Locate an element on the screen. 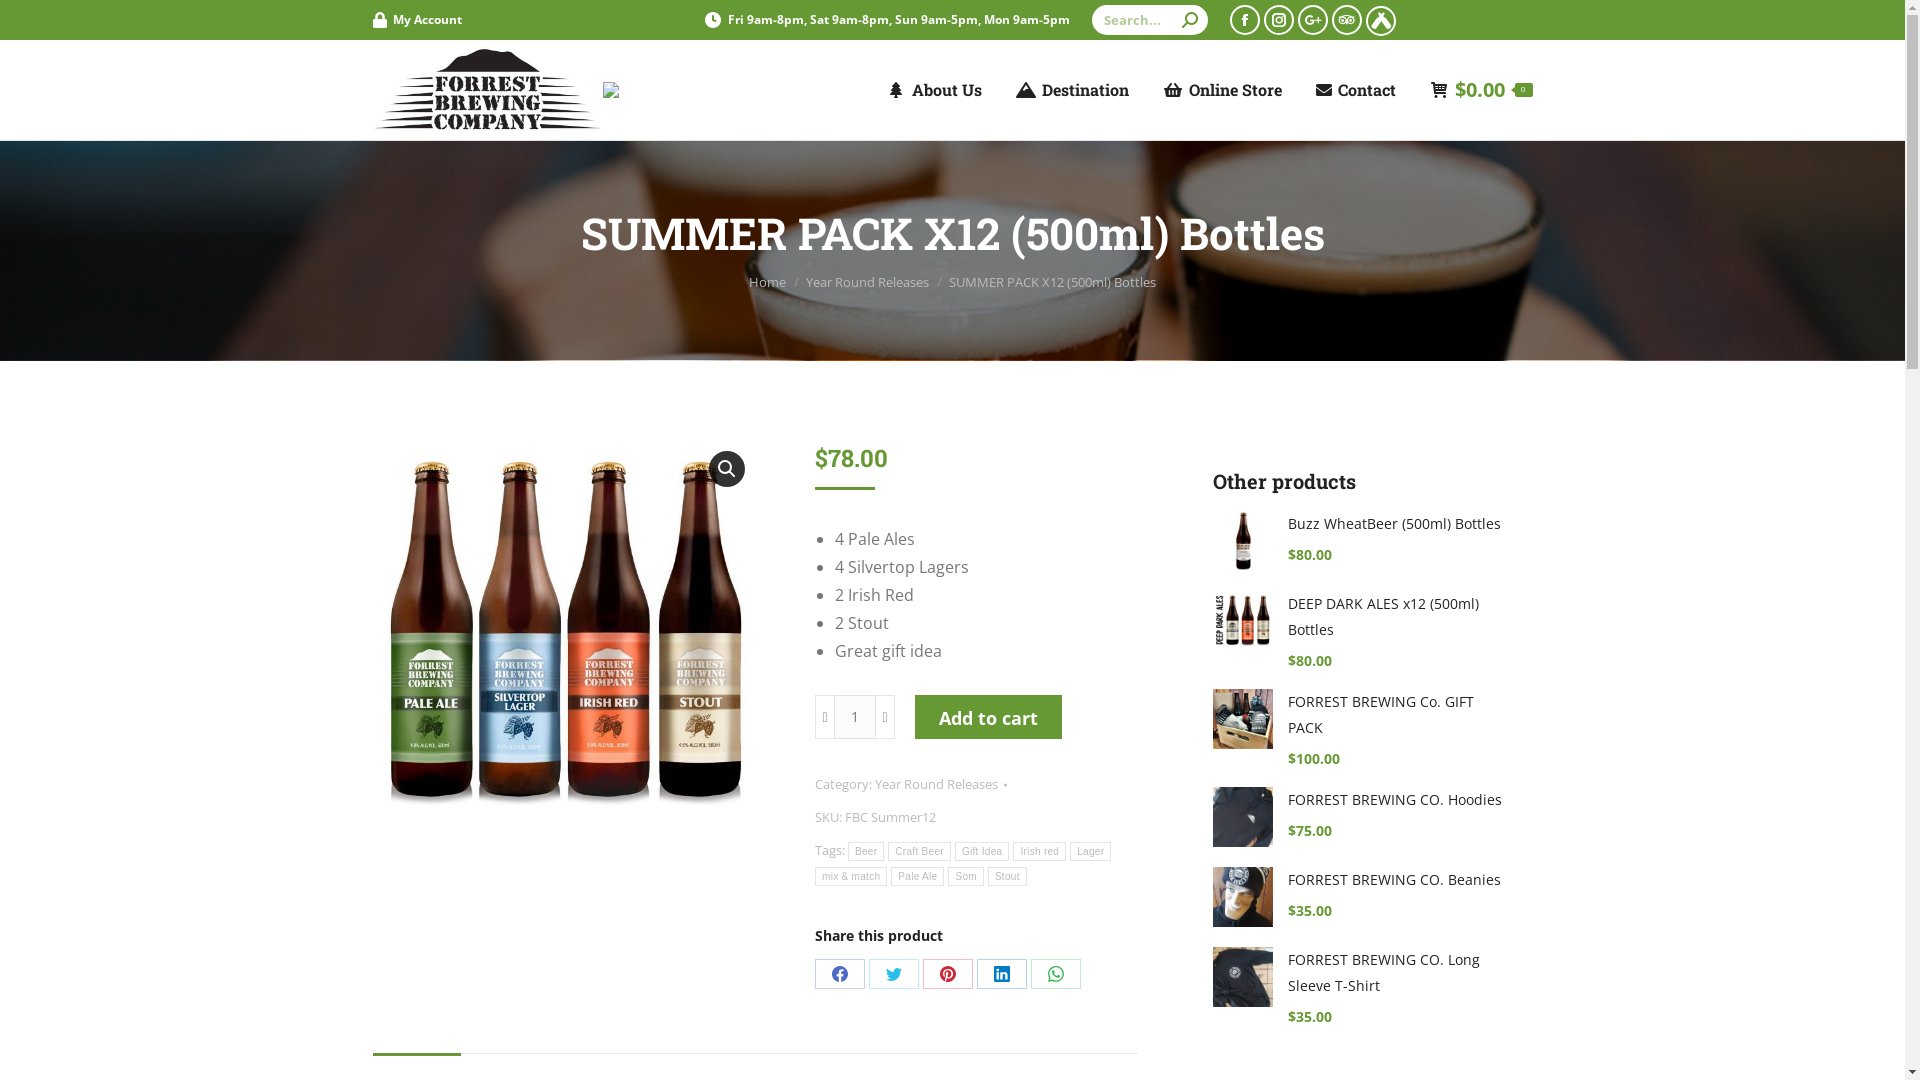 This screenshot has width=1920, height=1080. Pale Ale is located at coordinates (918, 876).